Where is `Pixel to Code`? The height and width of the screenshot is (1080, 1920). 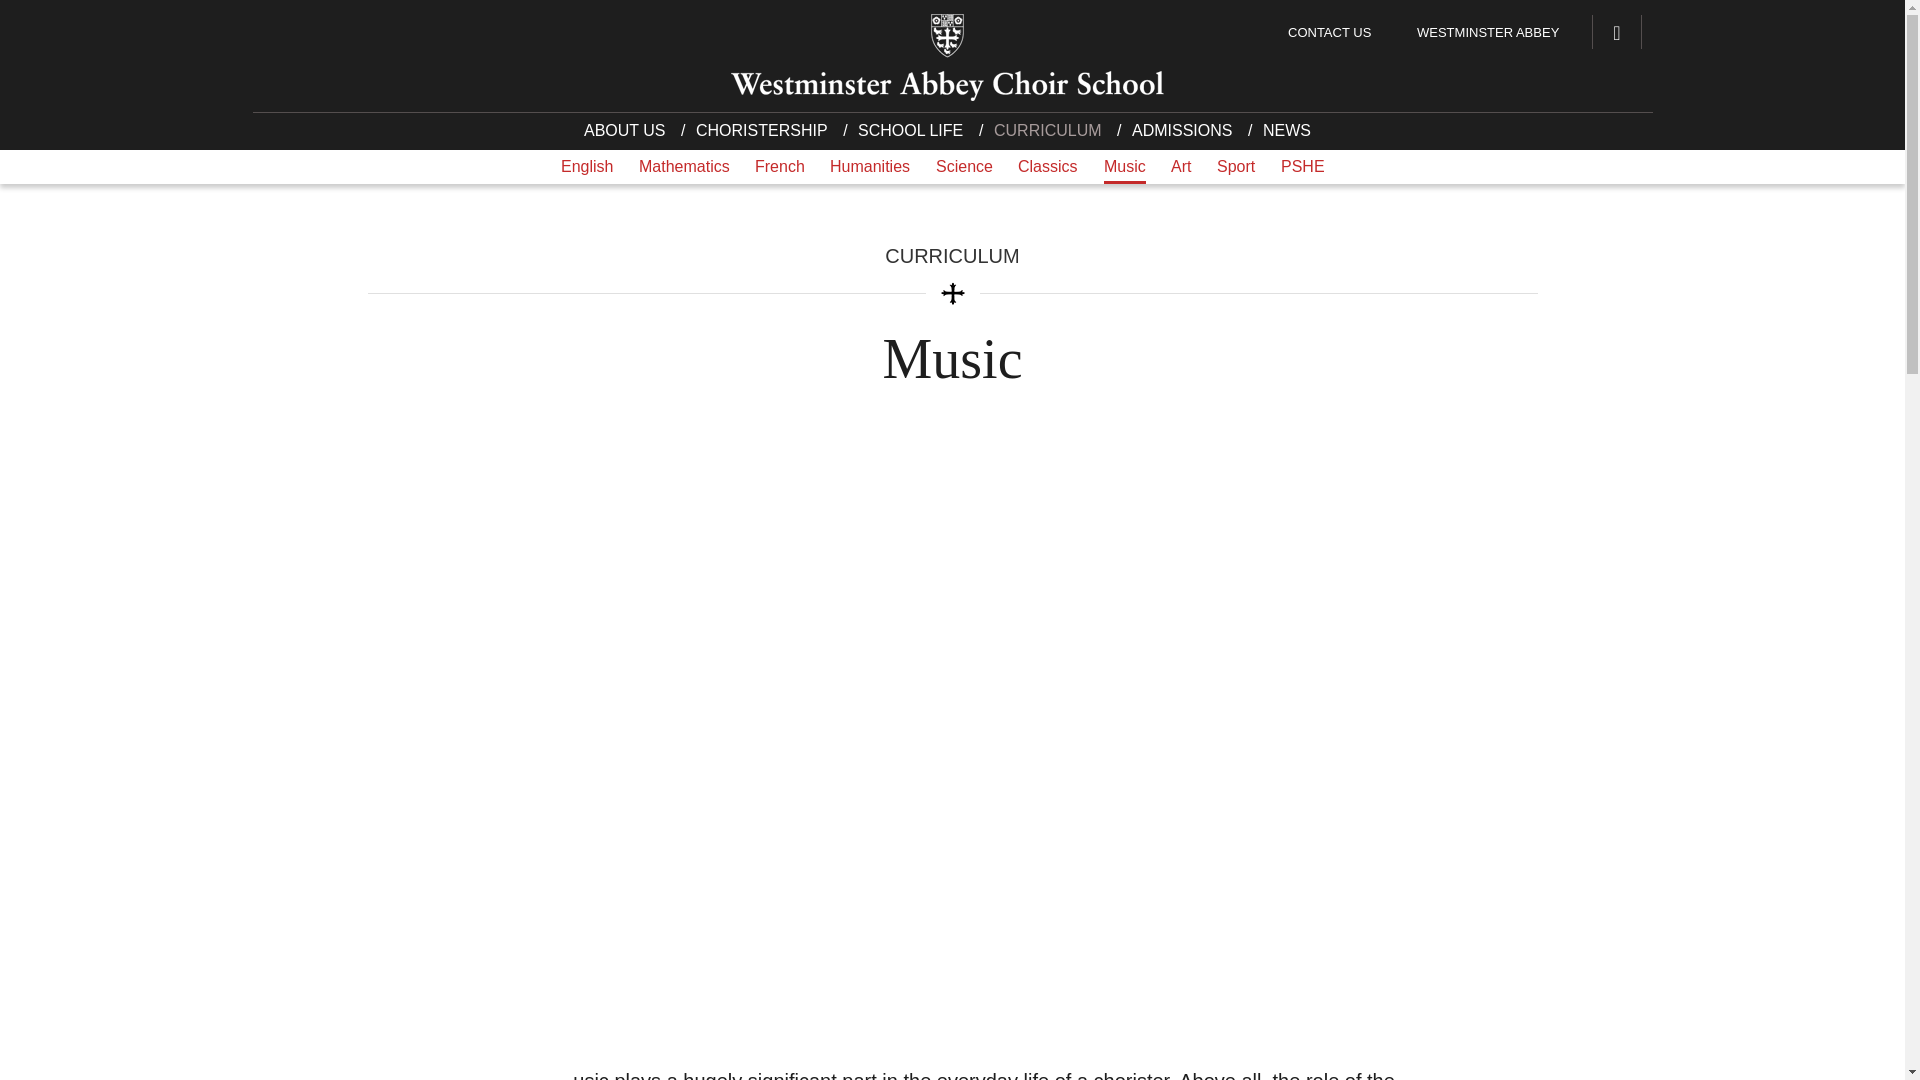
Pixel to Code is located at coordinates (1600, 1066).